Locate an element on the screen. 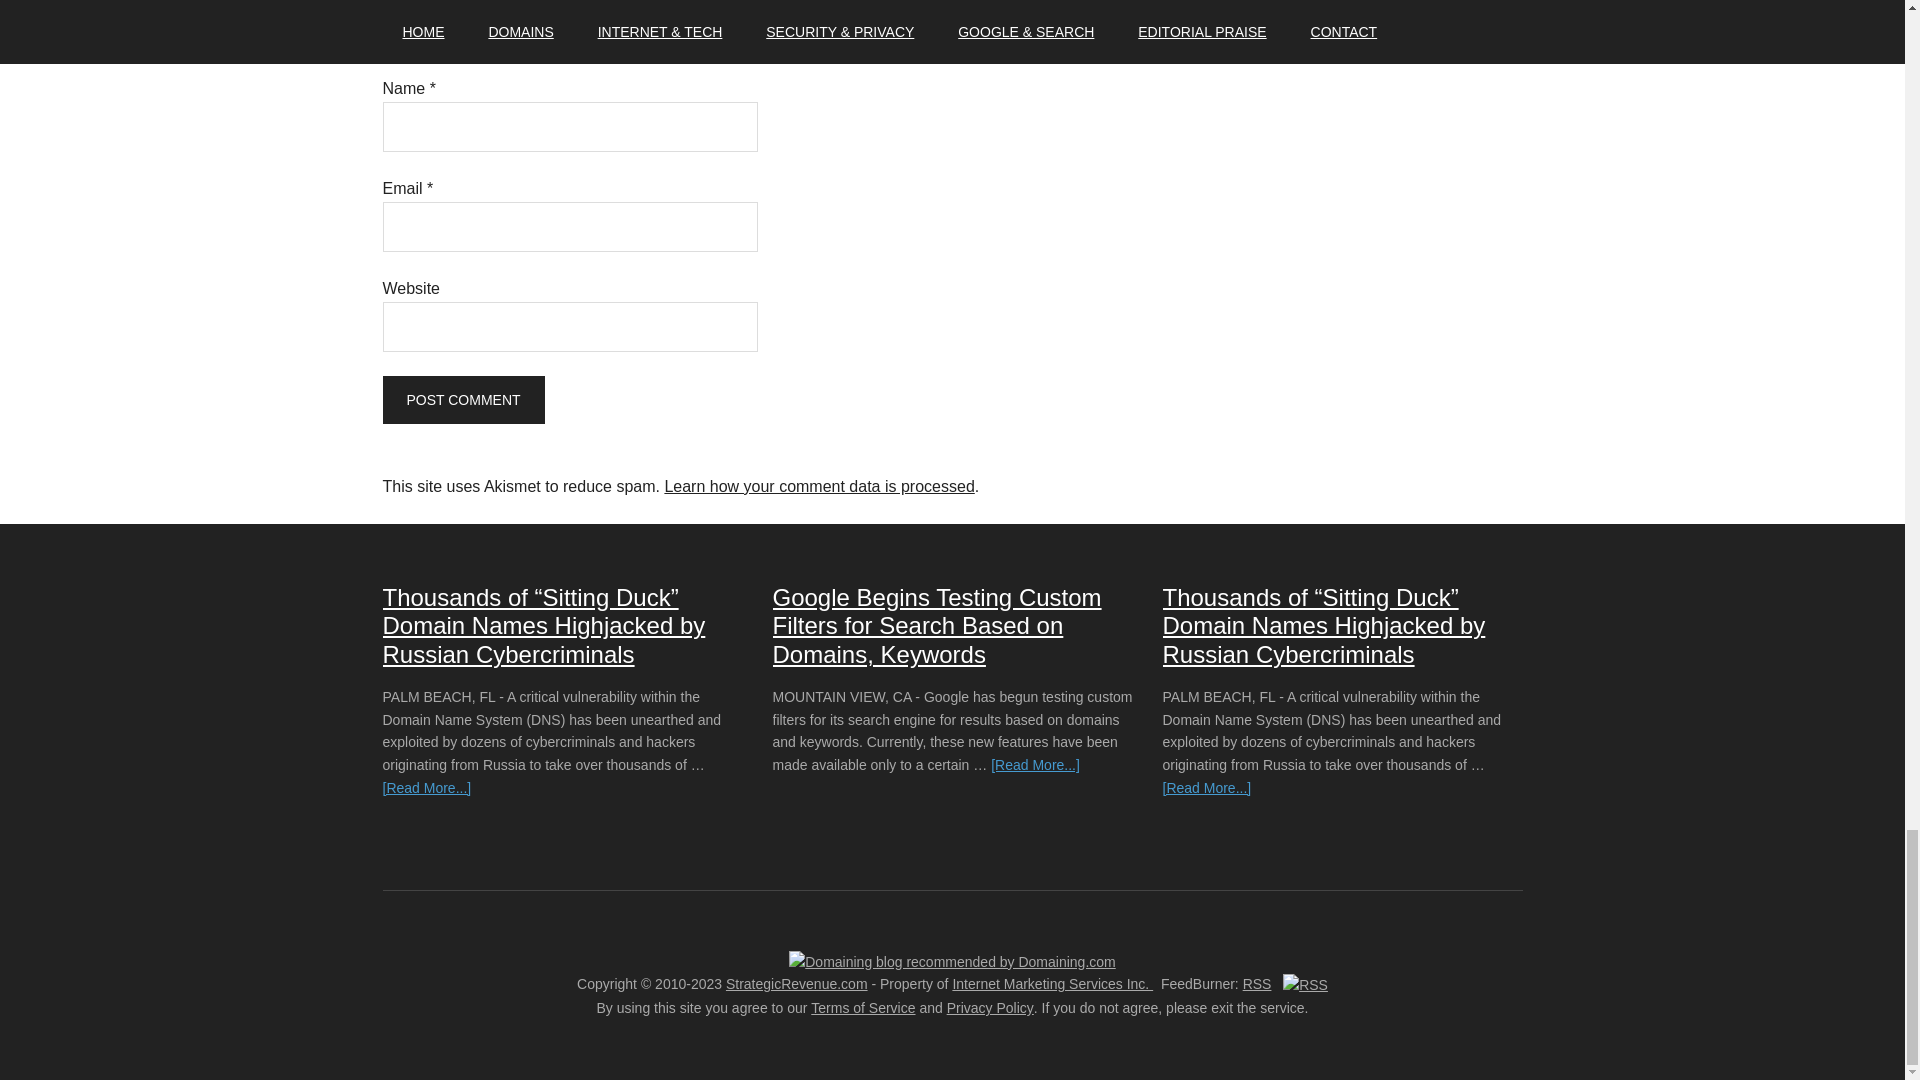 This screenshot has width=1920, height=1080. Post Comment is located at coordinates (462, 400).